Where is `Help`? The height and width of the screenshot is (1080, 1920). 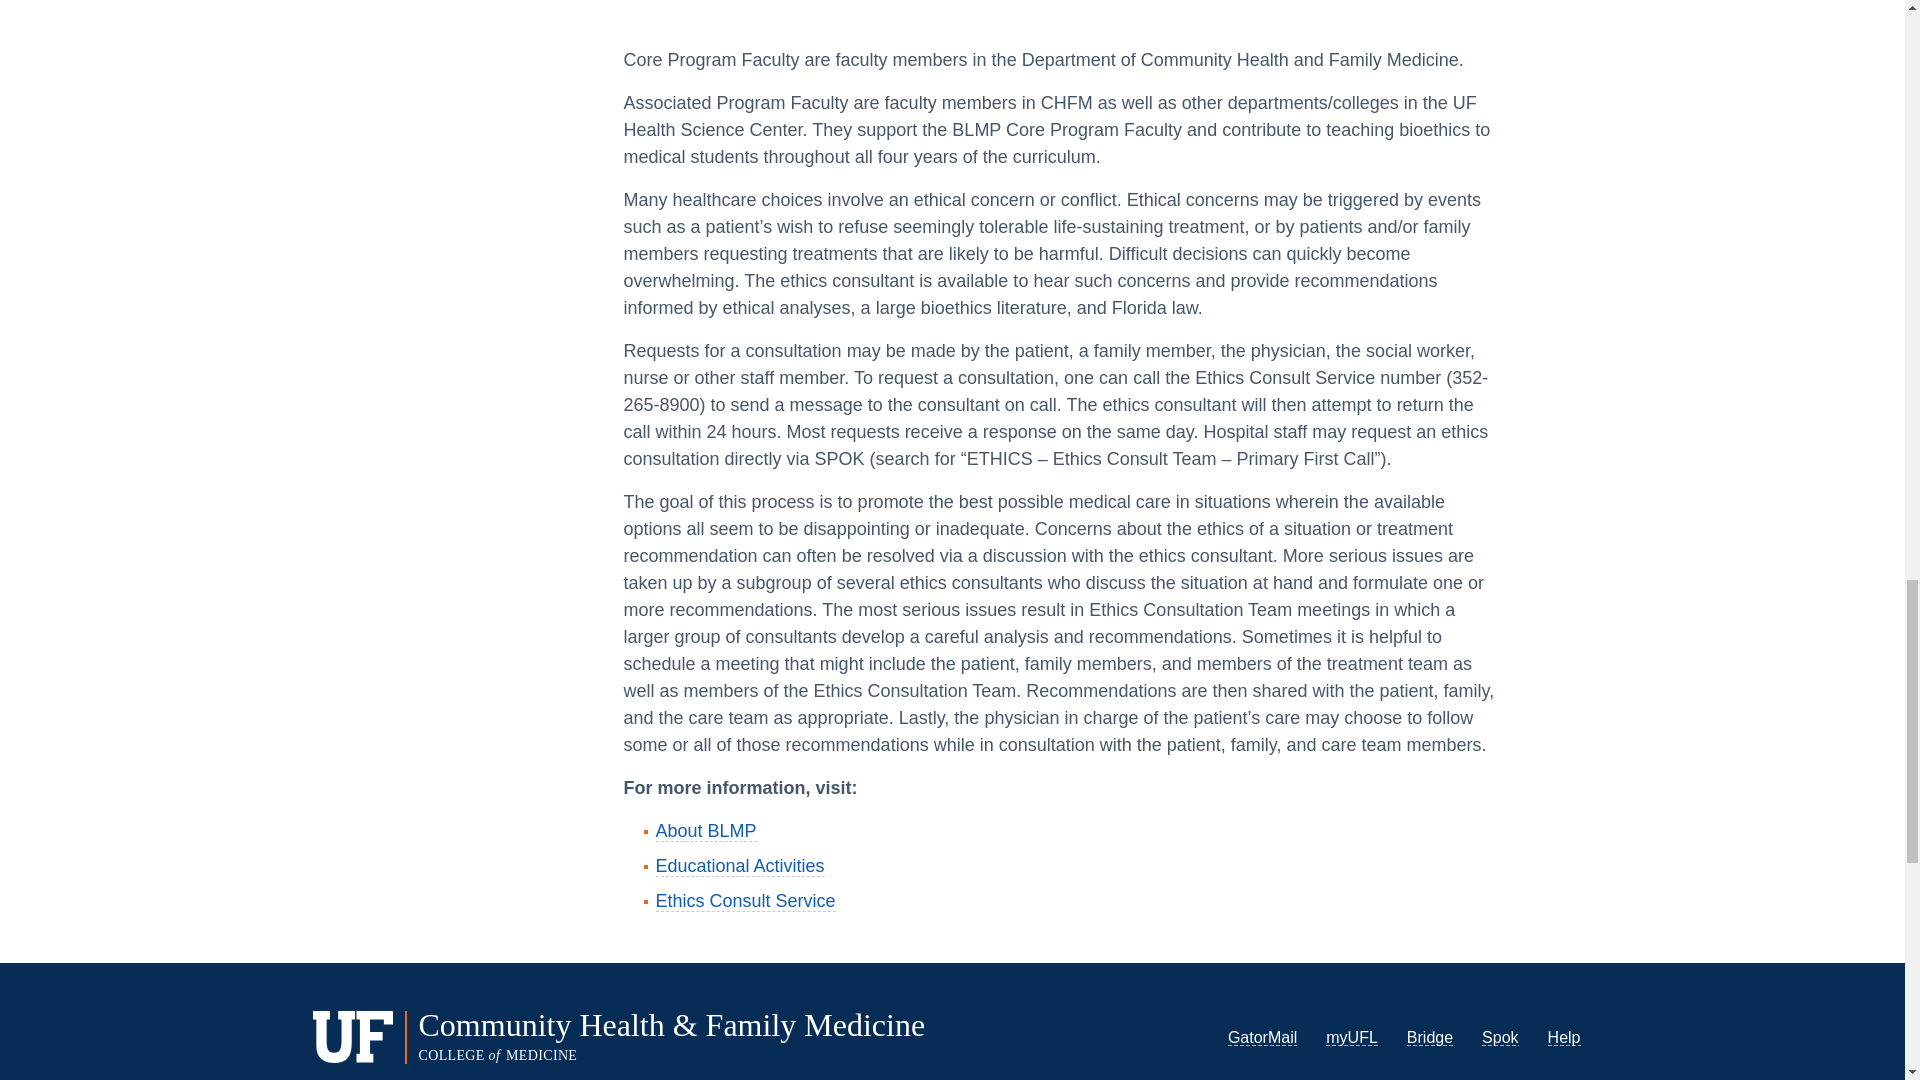
Help is located at coordinates (1564, 1038).